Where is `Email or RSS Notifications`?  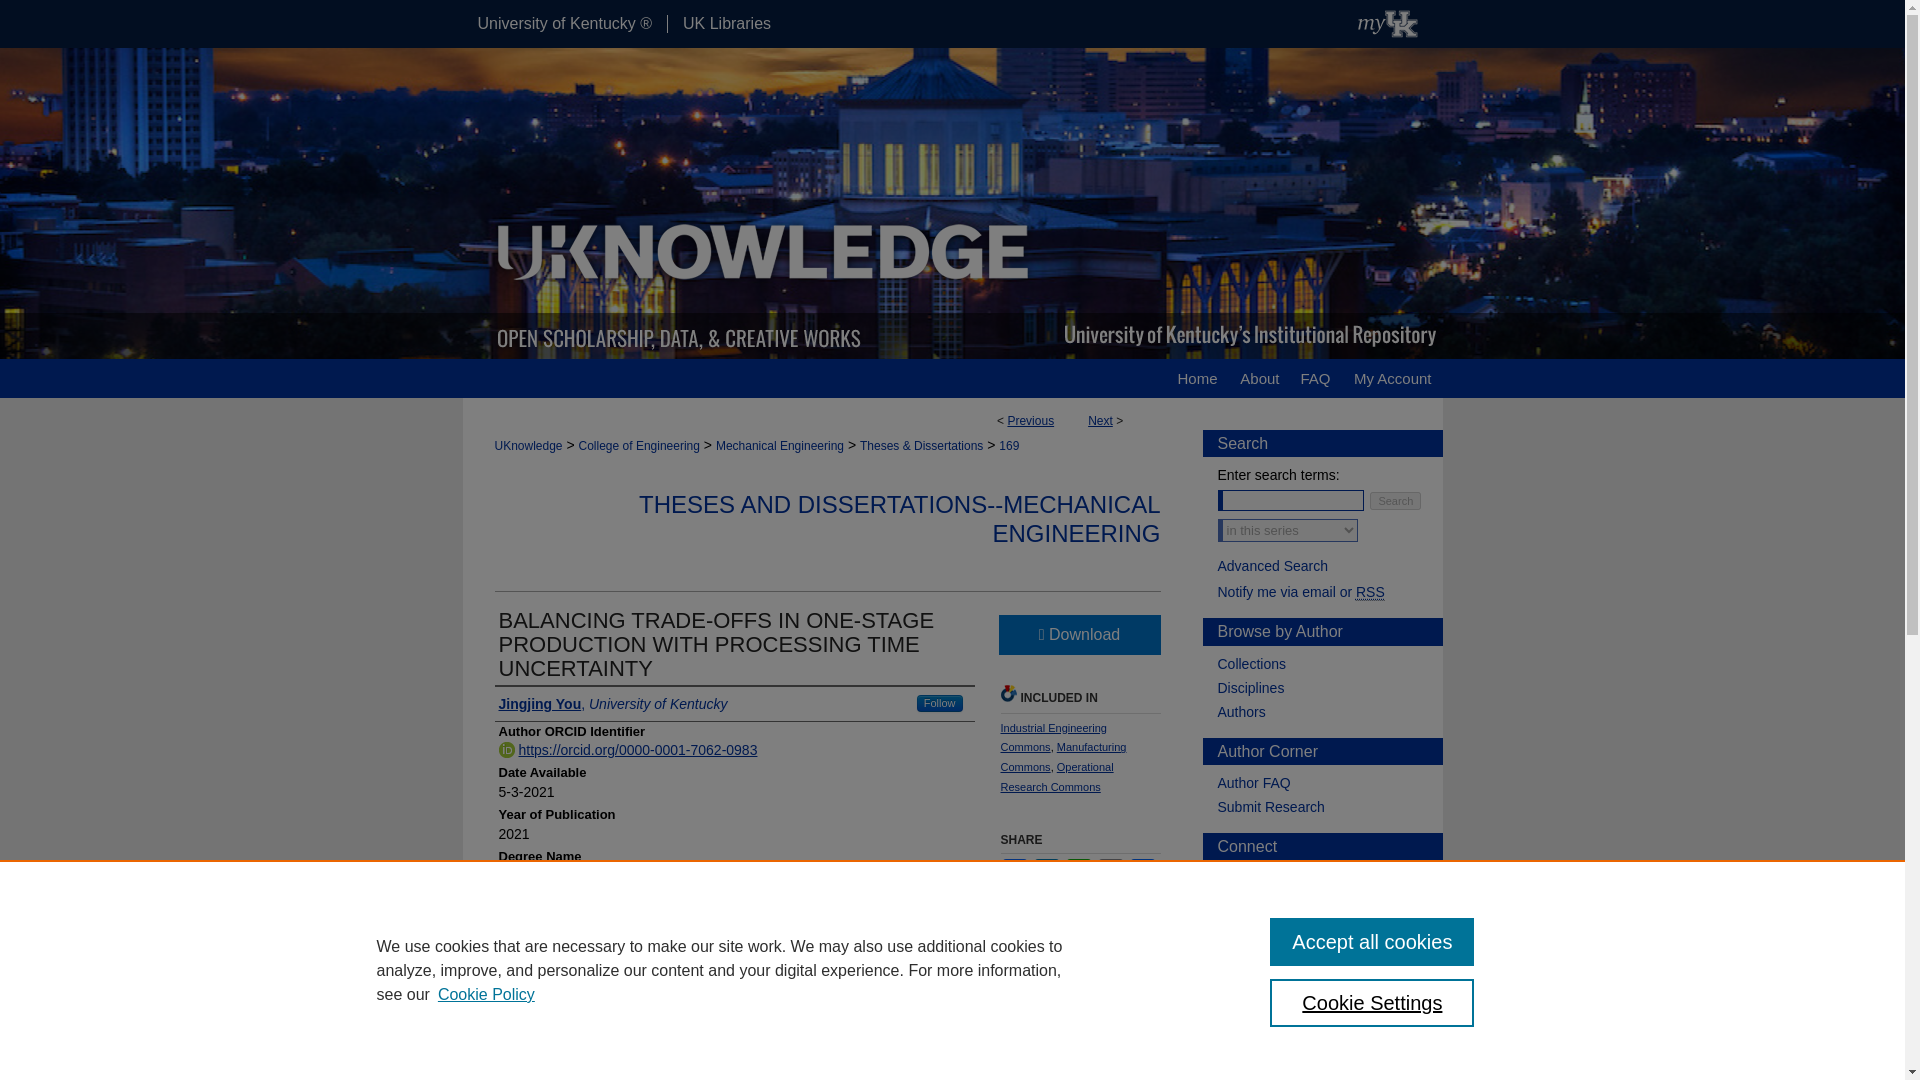 Email or RSS Notifications is located at coordinates (1330, 592).